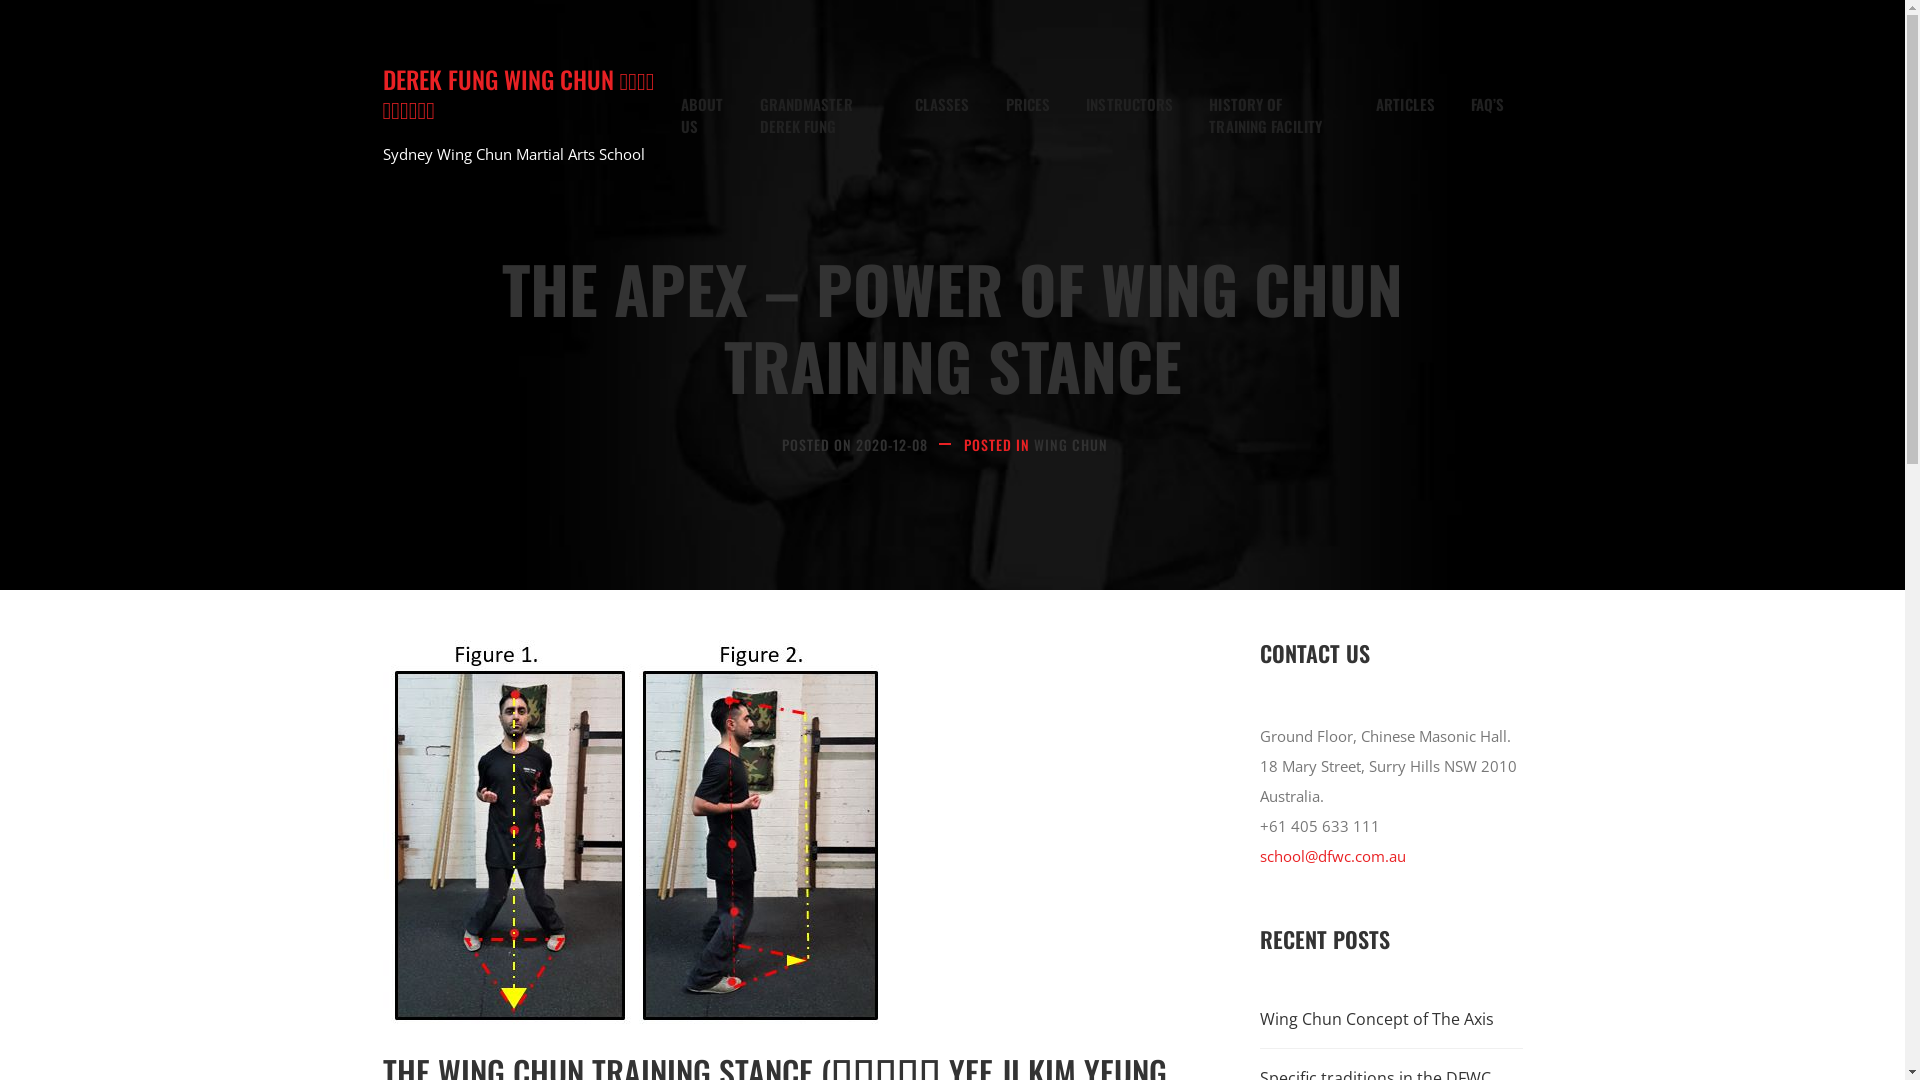 The height and width of the screenshot is (1080, 1920). What do you see at coordinates (942, 104) in the screenshot?
I see `CLASSES` at bounding box center [942, 104].